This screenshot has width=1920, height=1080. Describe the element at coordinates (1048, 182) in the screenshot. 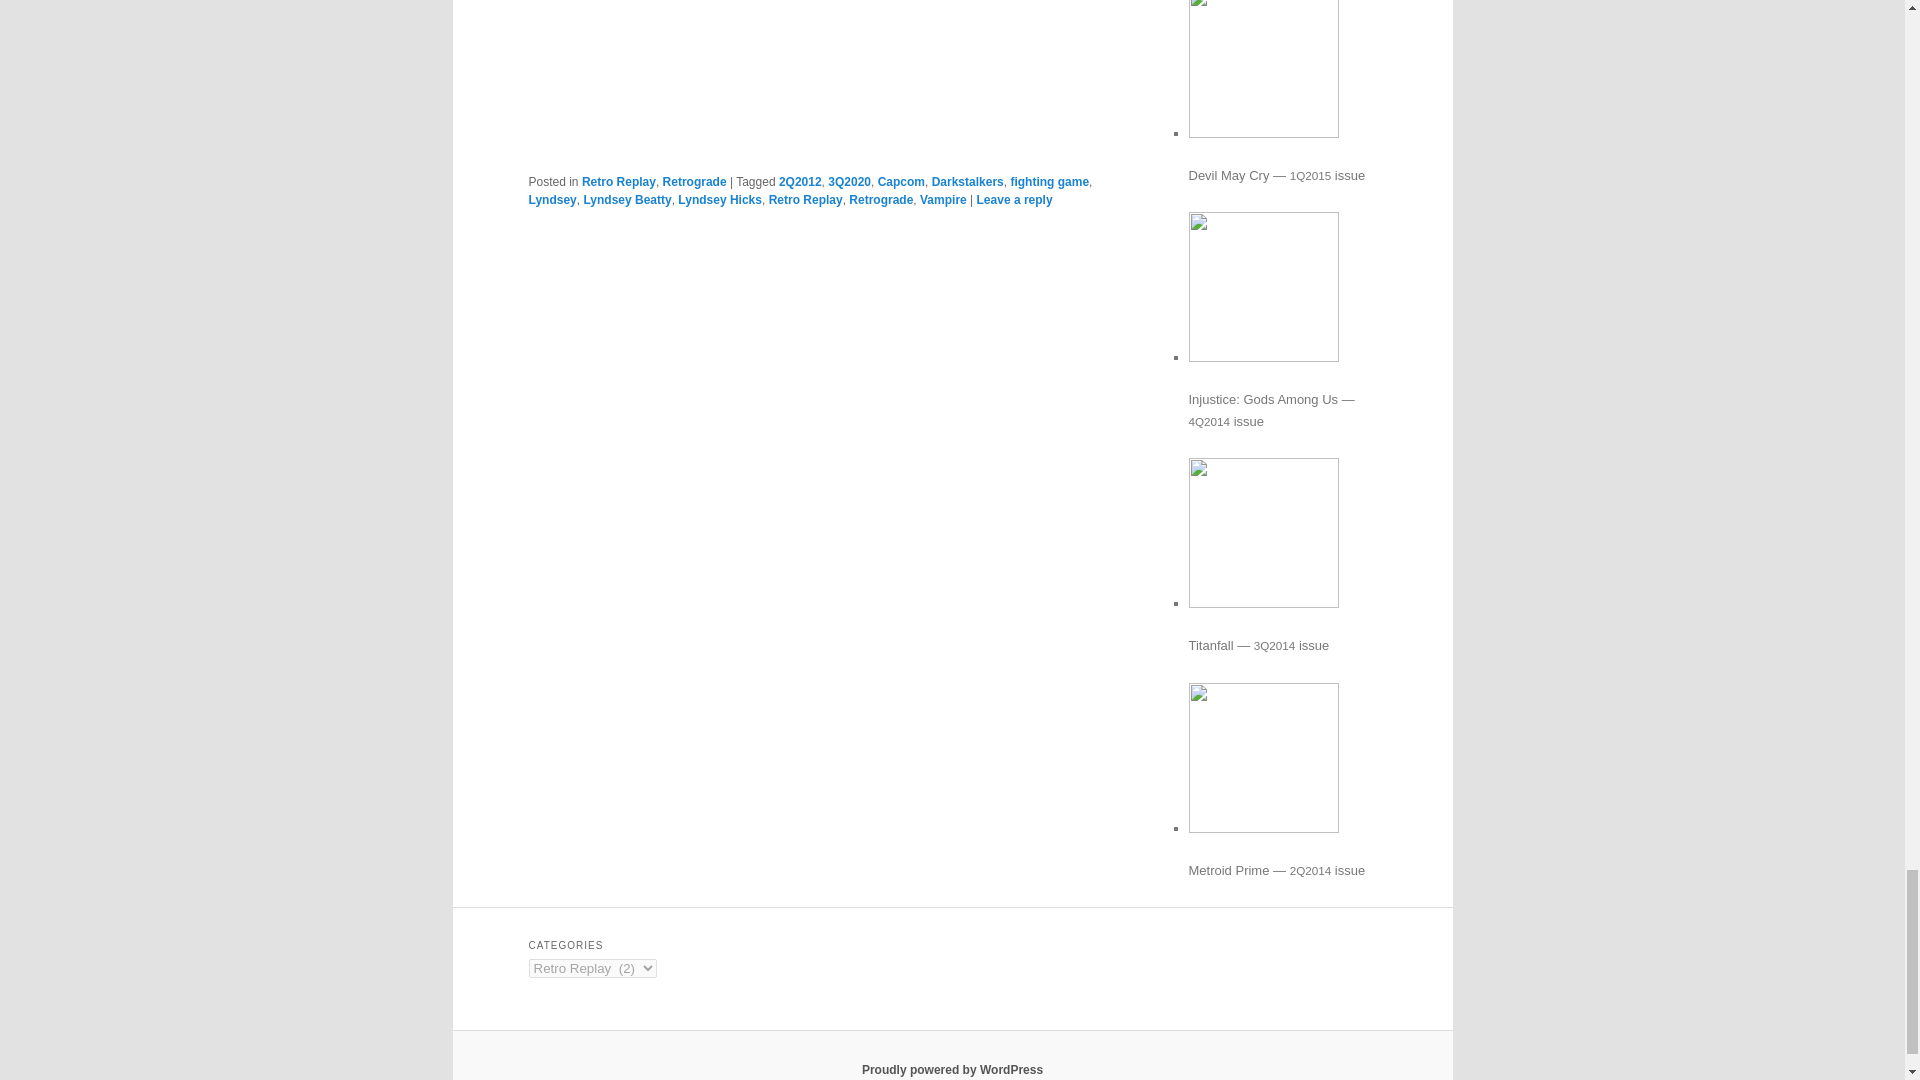

I see `fighting game` at that location.